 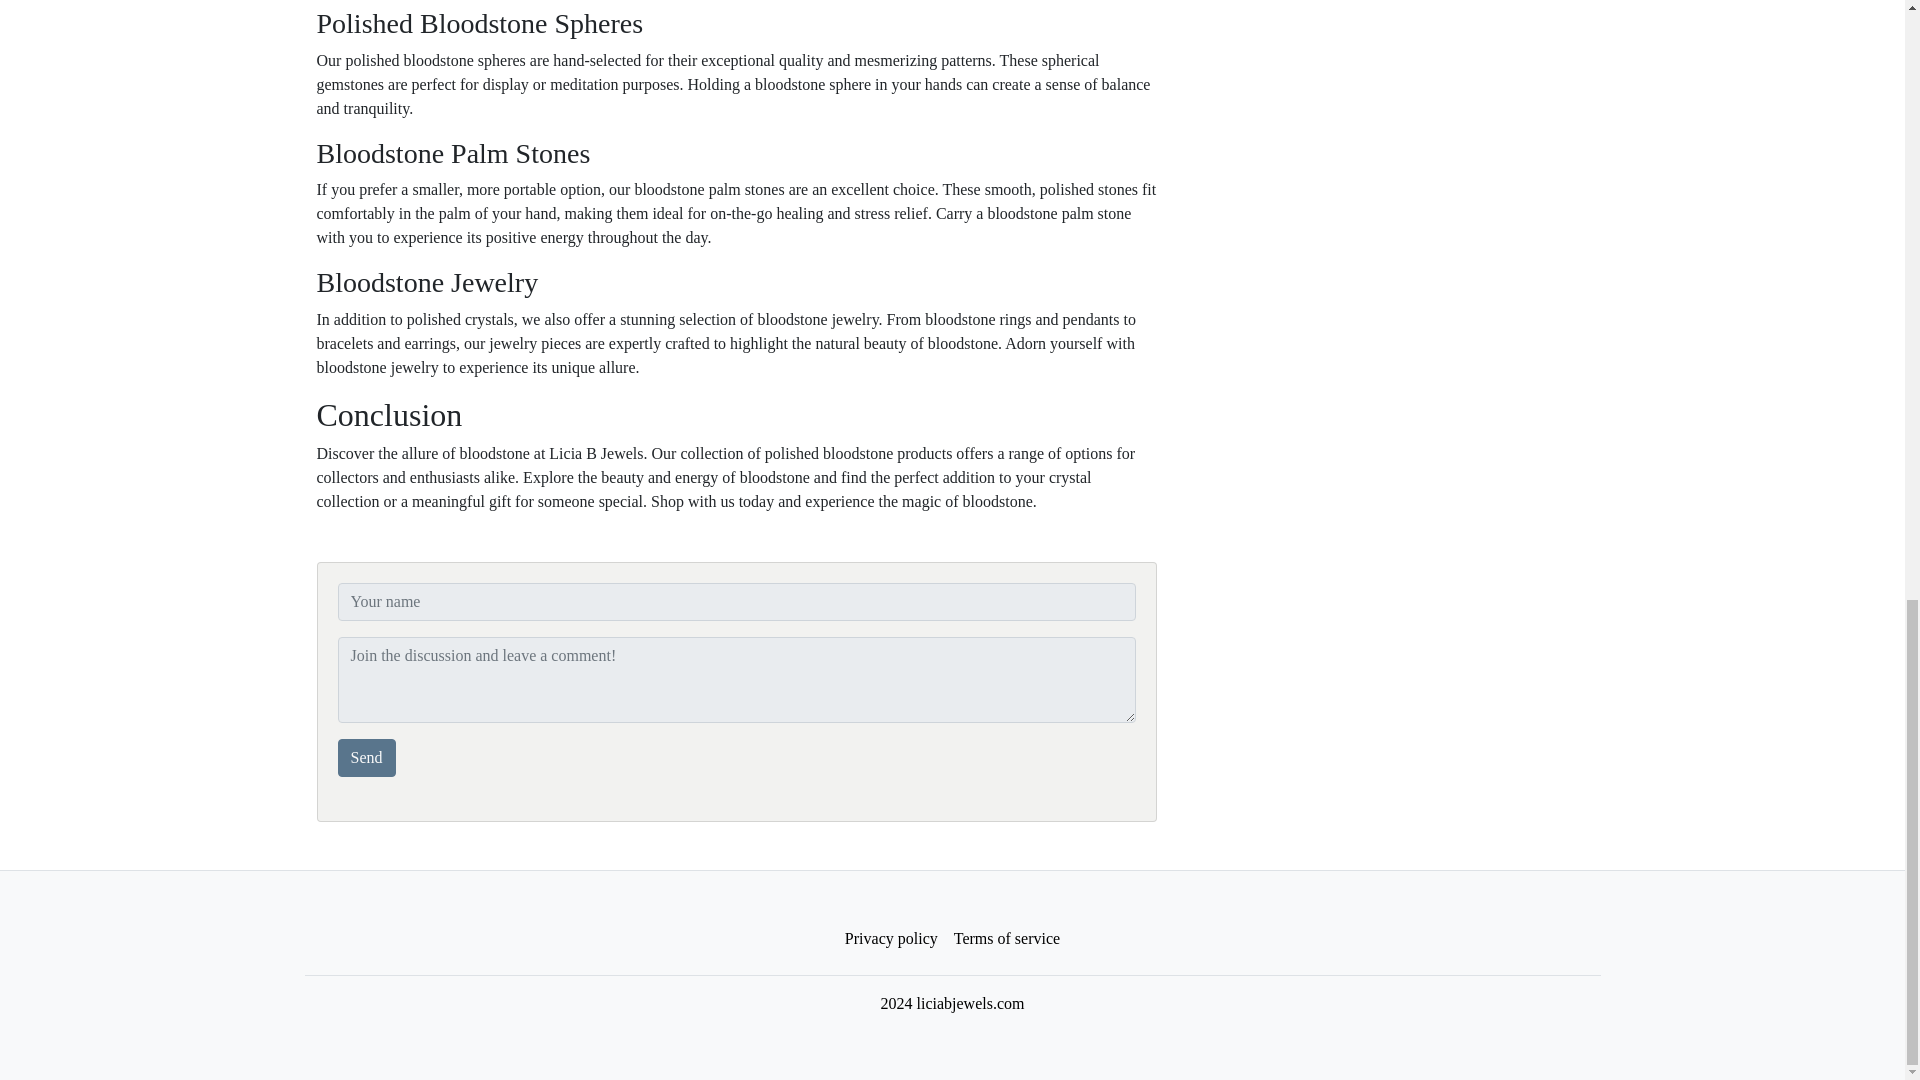 I want to click on Send, so click(x=366, y=757).